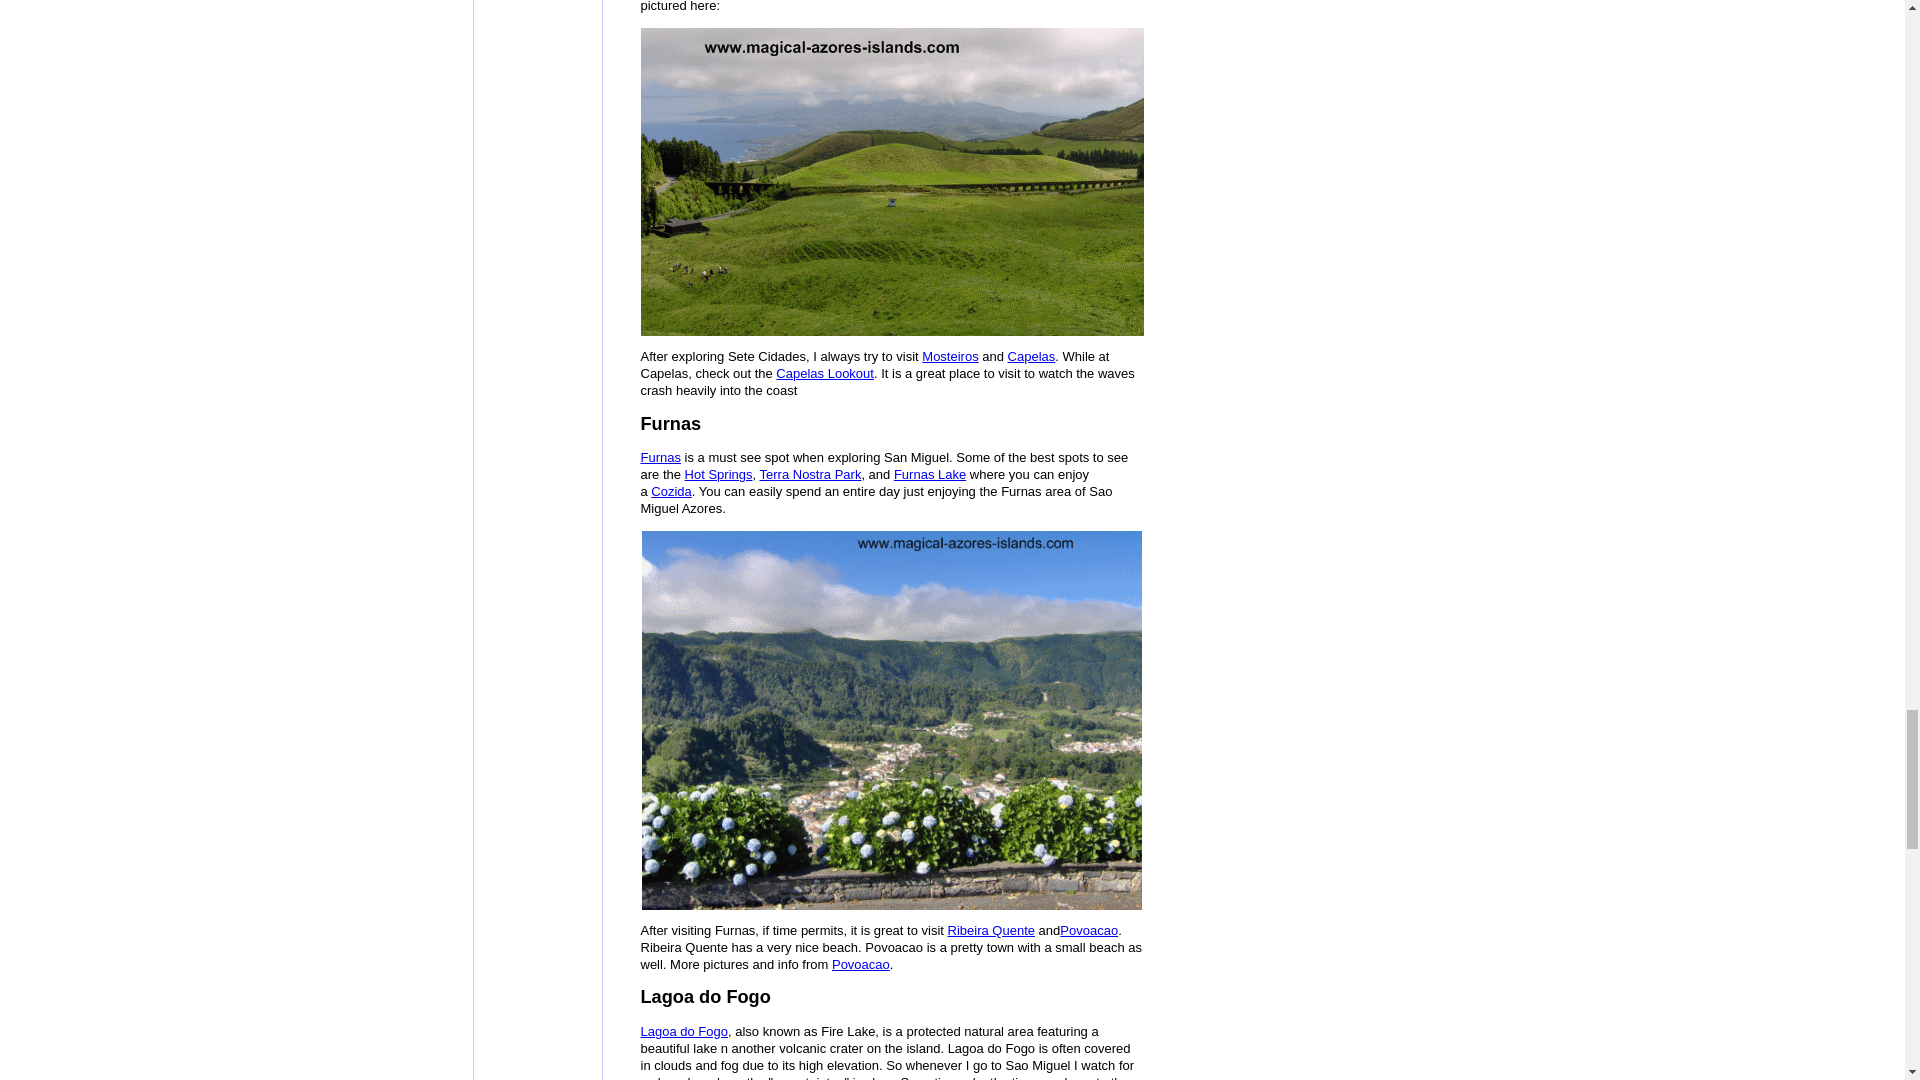 The image size is (1920, 1080). What do you see at coordinates (930, 474) in the screenshot?
I see `Furnas Lake` at bounding box center [930, 474].